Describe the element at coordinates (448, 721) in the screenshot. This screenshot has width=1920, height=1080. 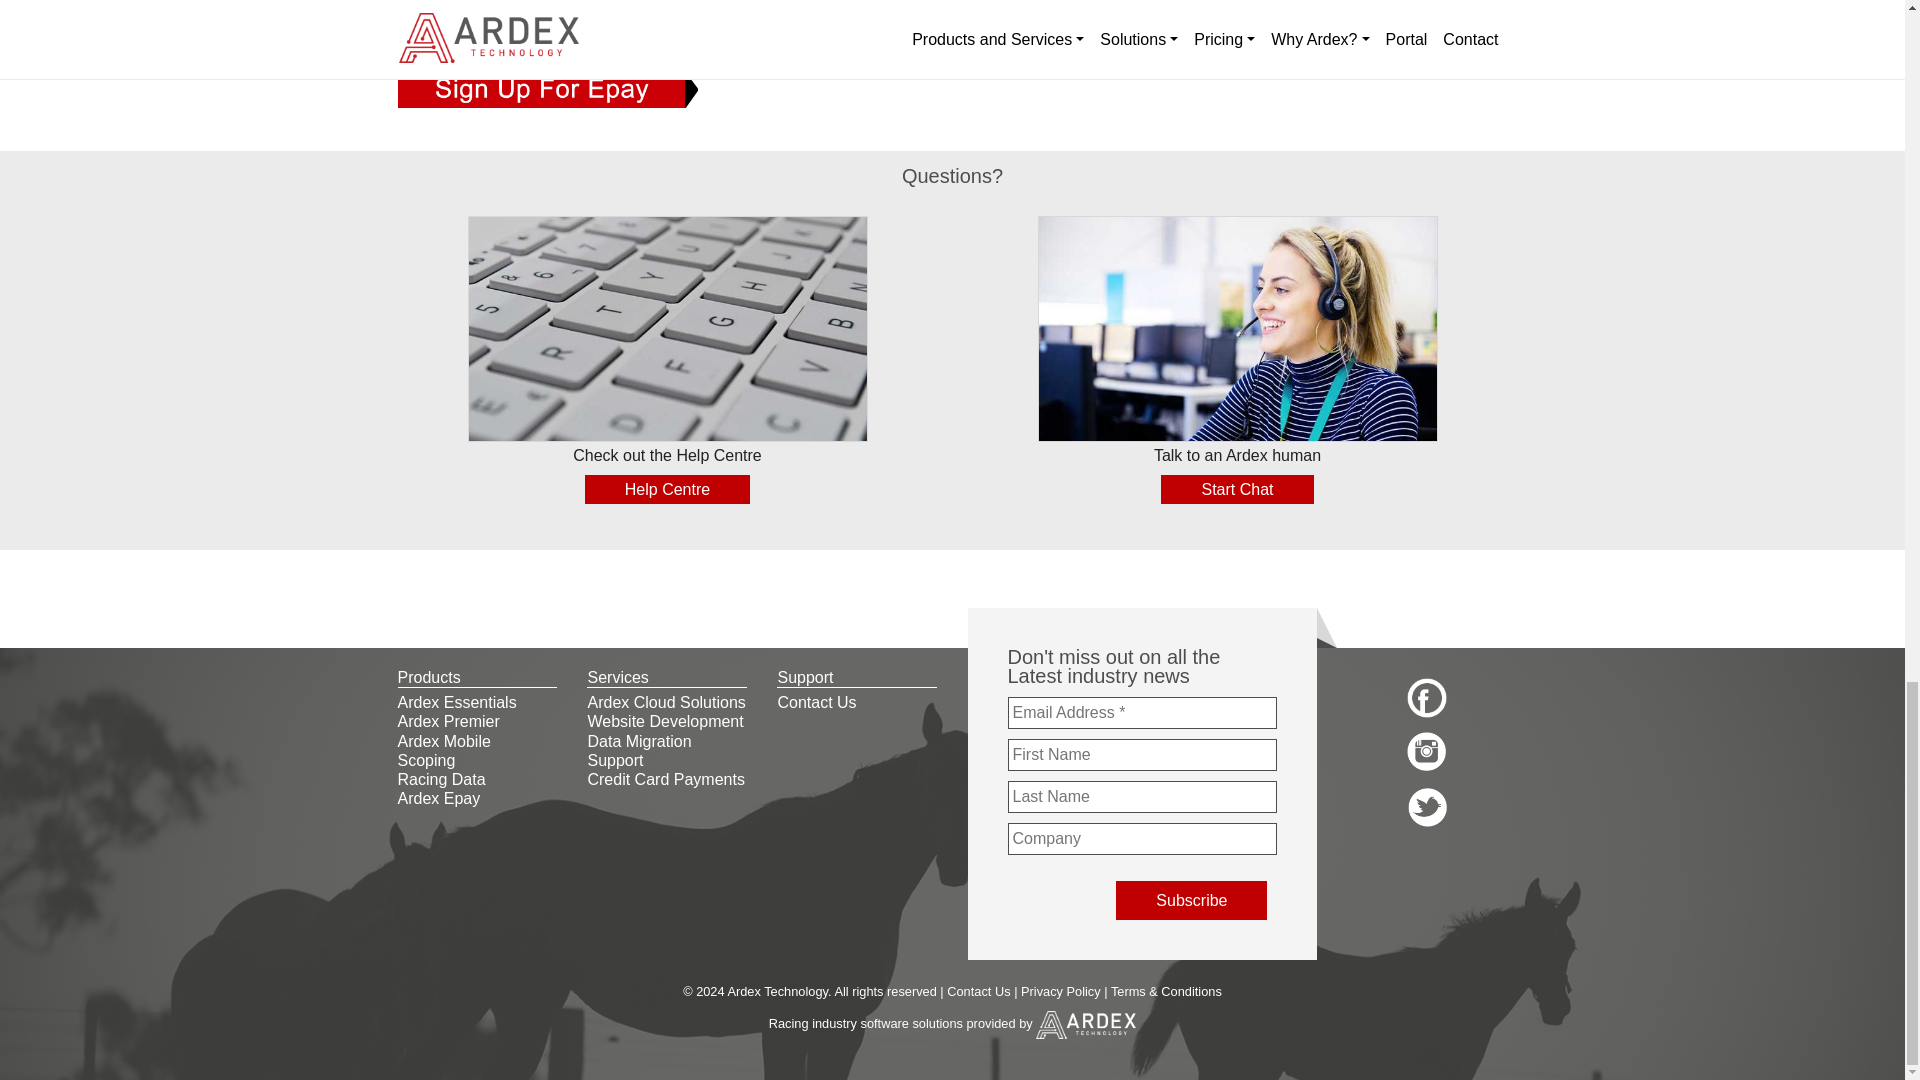
I see `Ardex Premier` at that location.